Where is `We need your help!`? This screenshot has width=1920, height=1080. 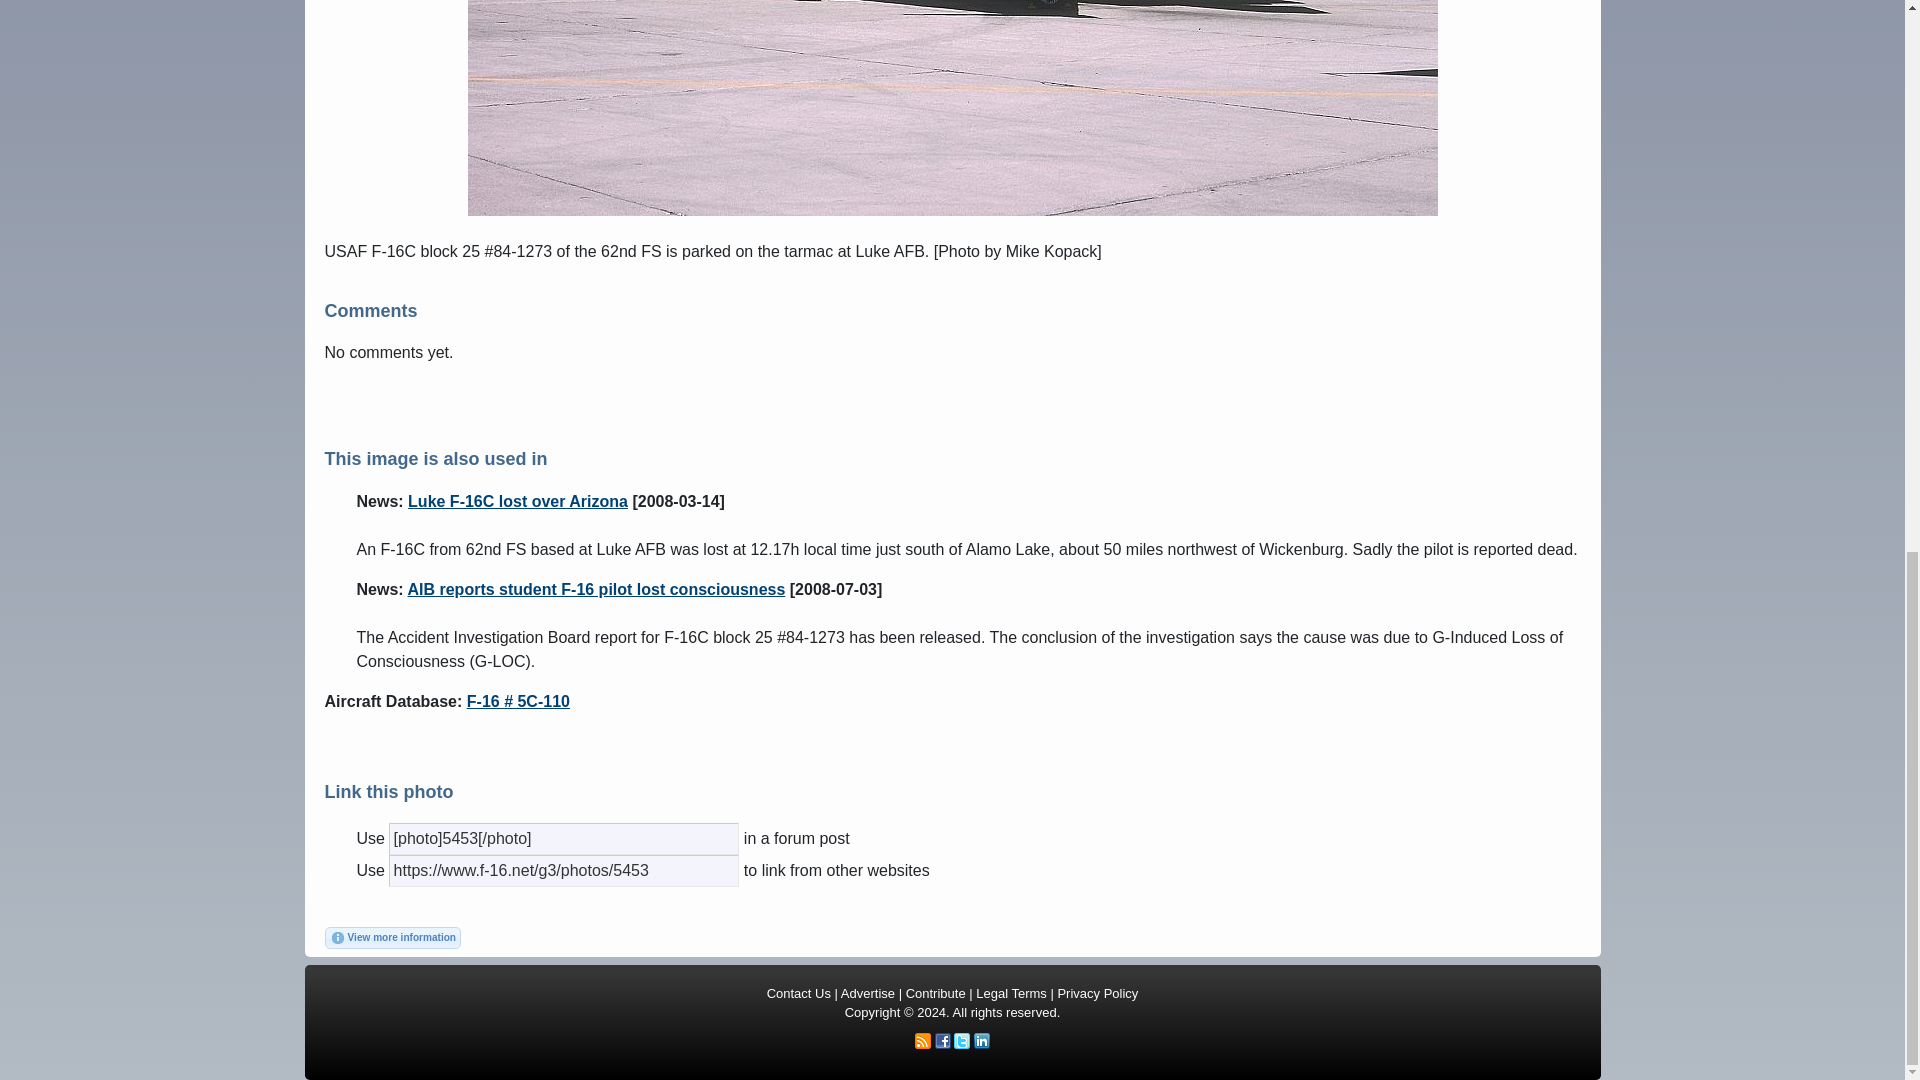 We need your help! is located at coordinates (936, 994).